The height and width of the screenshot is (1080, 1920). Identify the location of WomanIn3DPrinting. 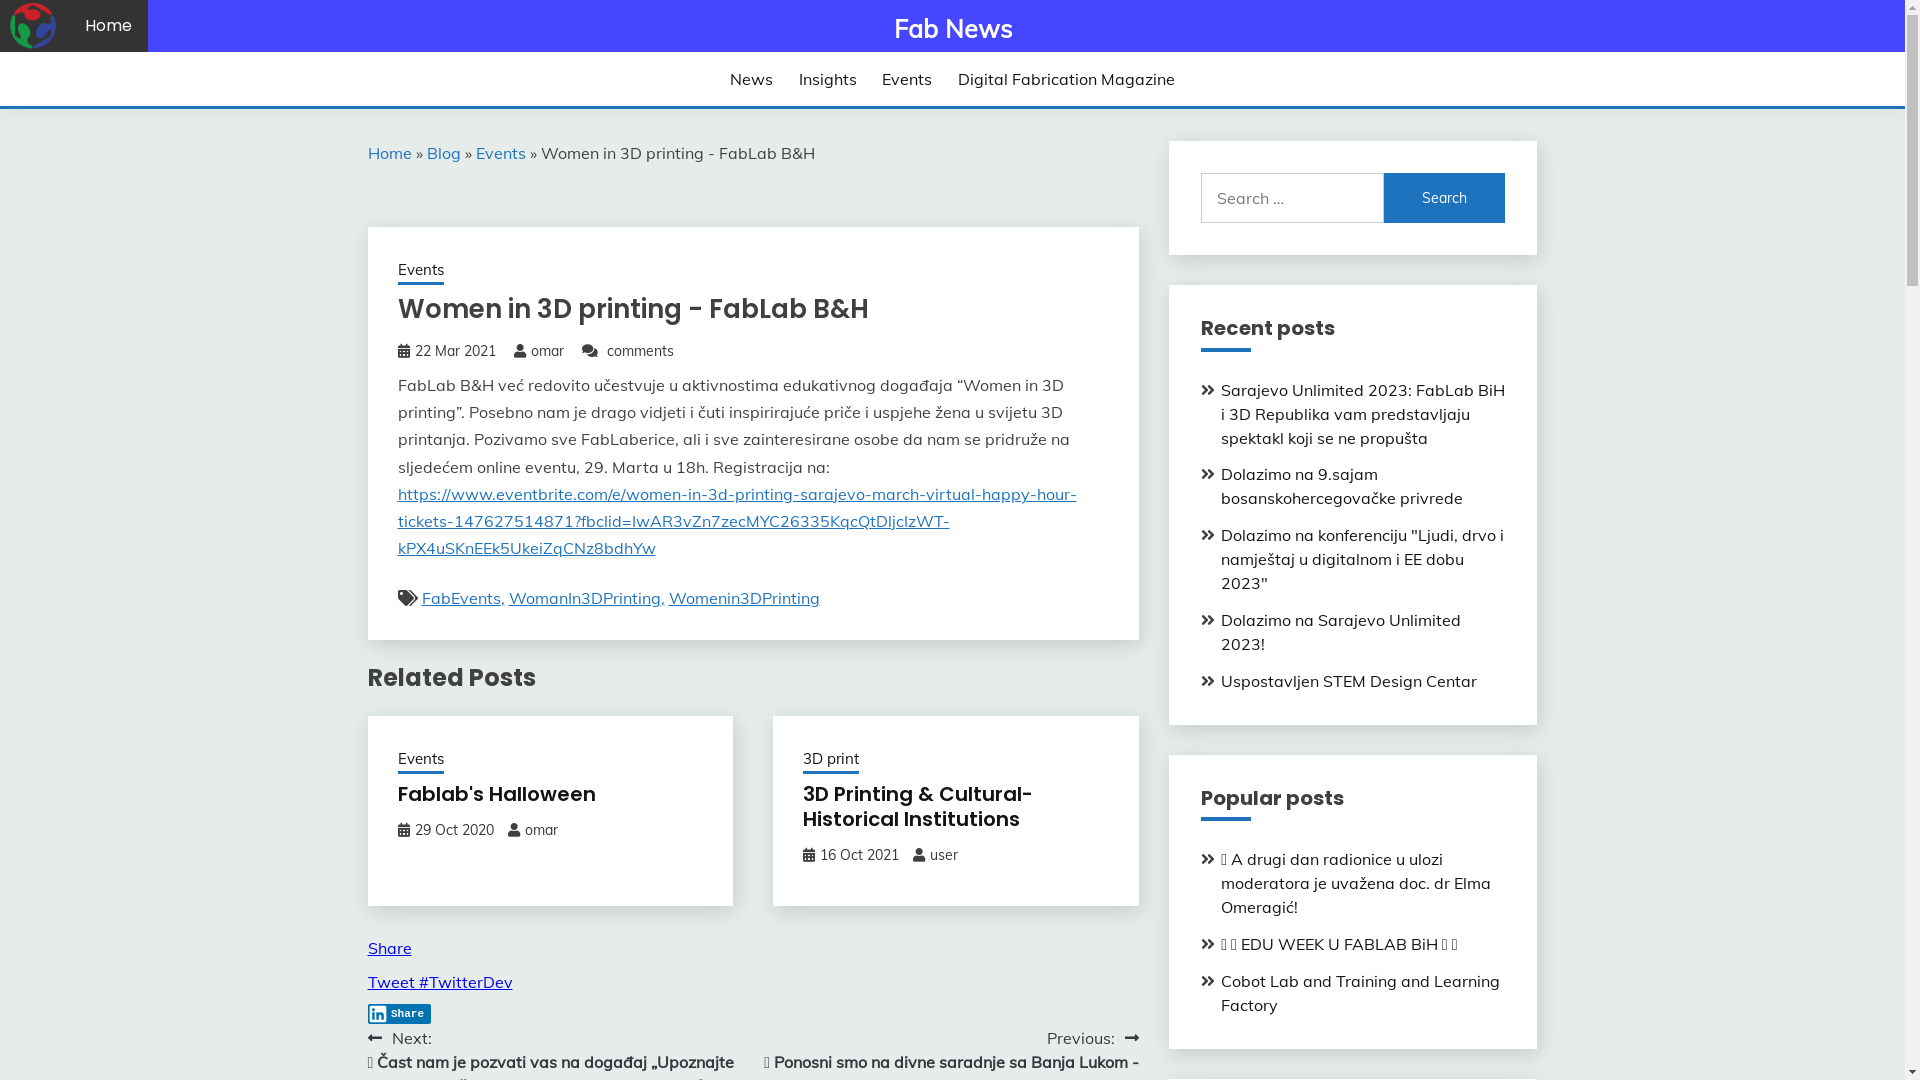
(586, 598).